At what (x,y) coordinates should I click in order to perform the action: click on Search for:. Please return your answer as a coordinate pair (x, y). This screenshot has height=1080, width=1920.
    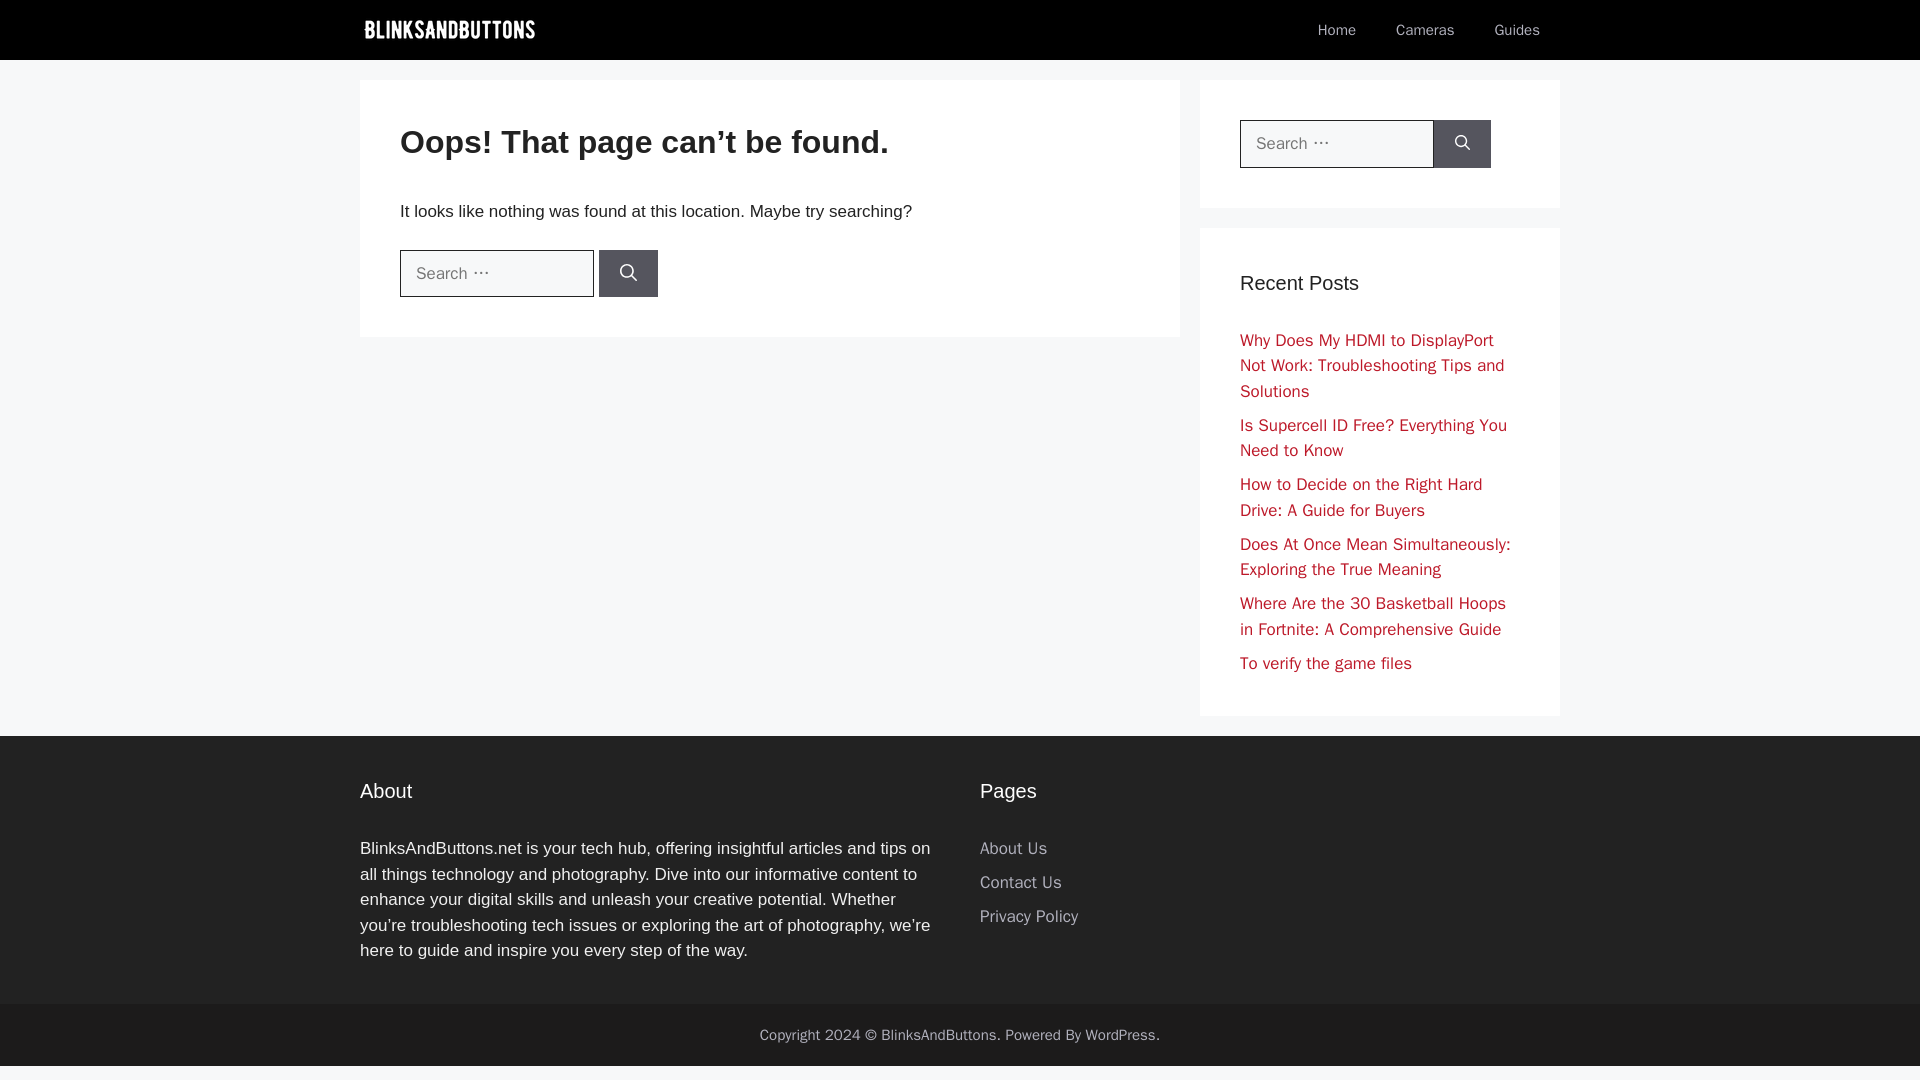
    Looking at the image, I should click on (496, 274).